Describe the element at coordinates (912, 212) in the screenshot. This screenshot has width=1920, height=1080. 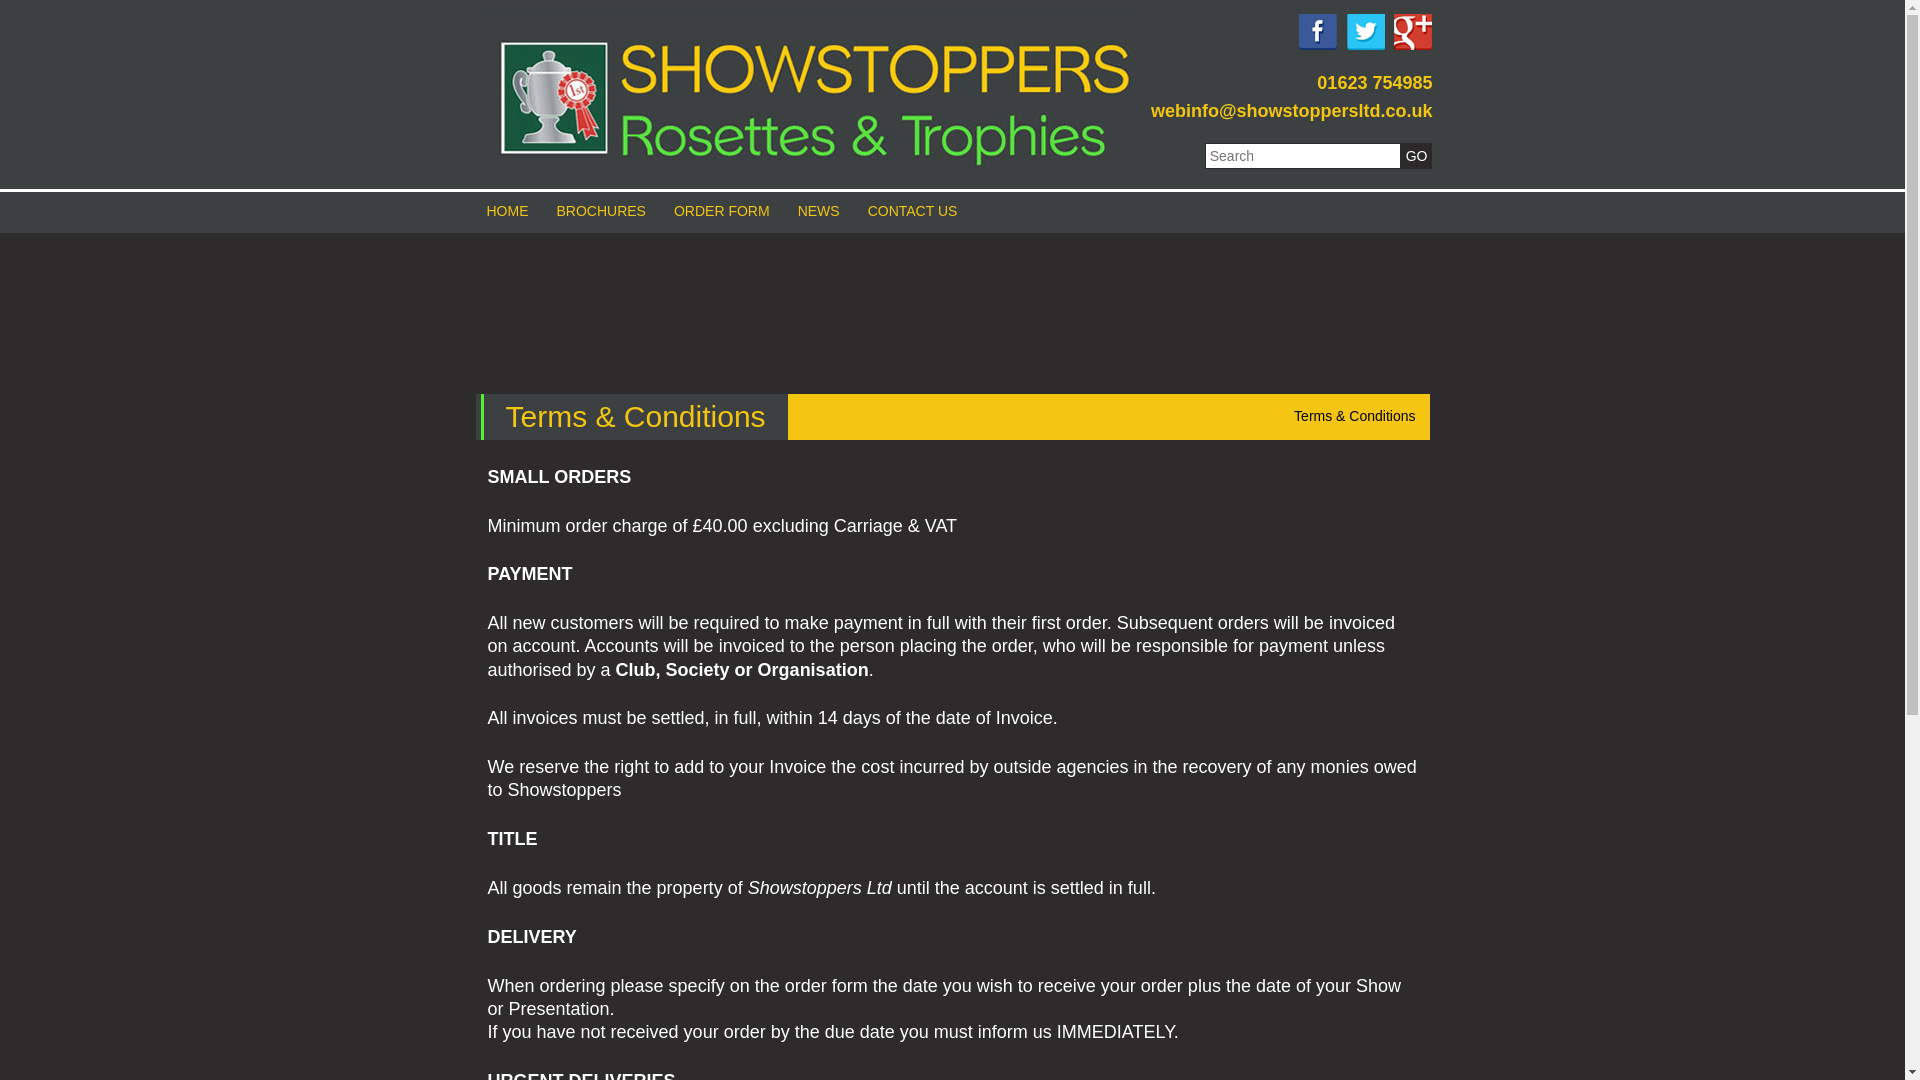
I see `CONTACT US` at that location.